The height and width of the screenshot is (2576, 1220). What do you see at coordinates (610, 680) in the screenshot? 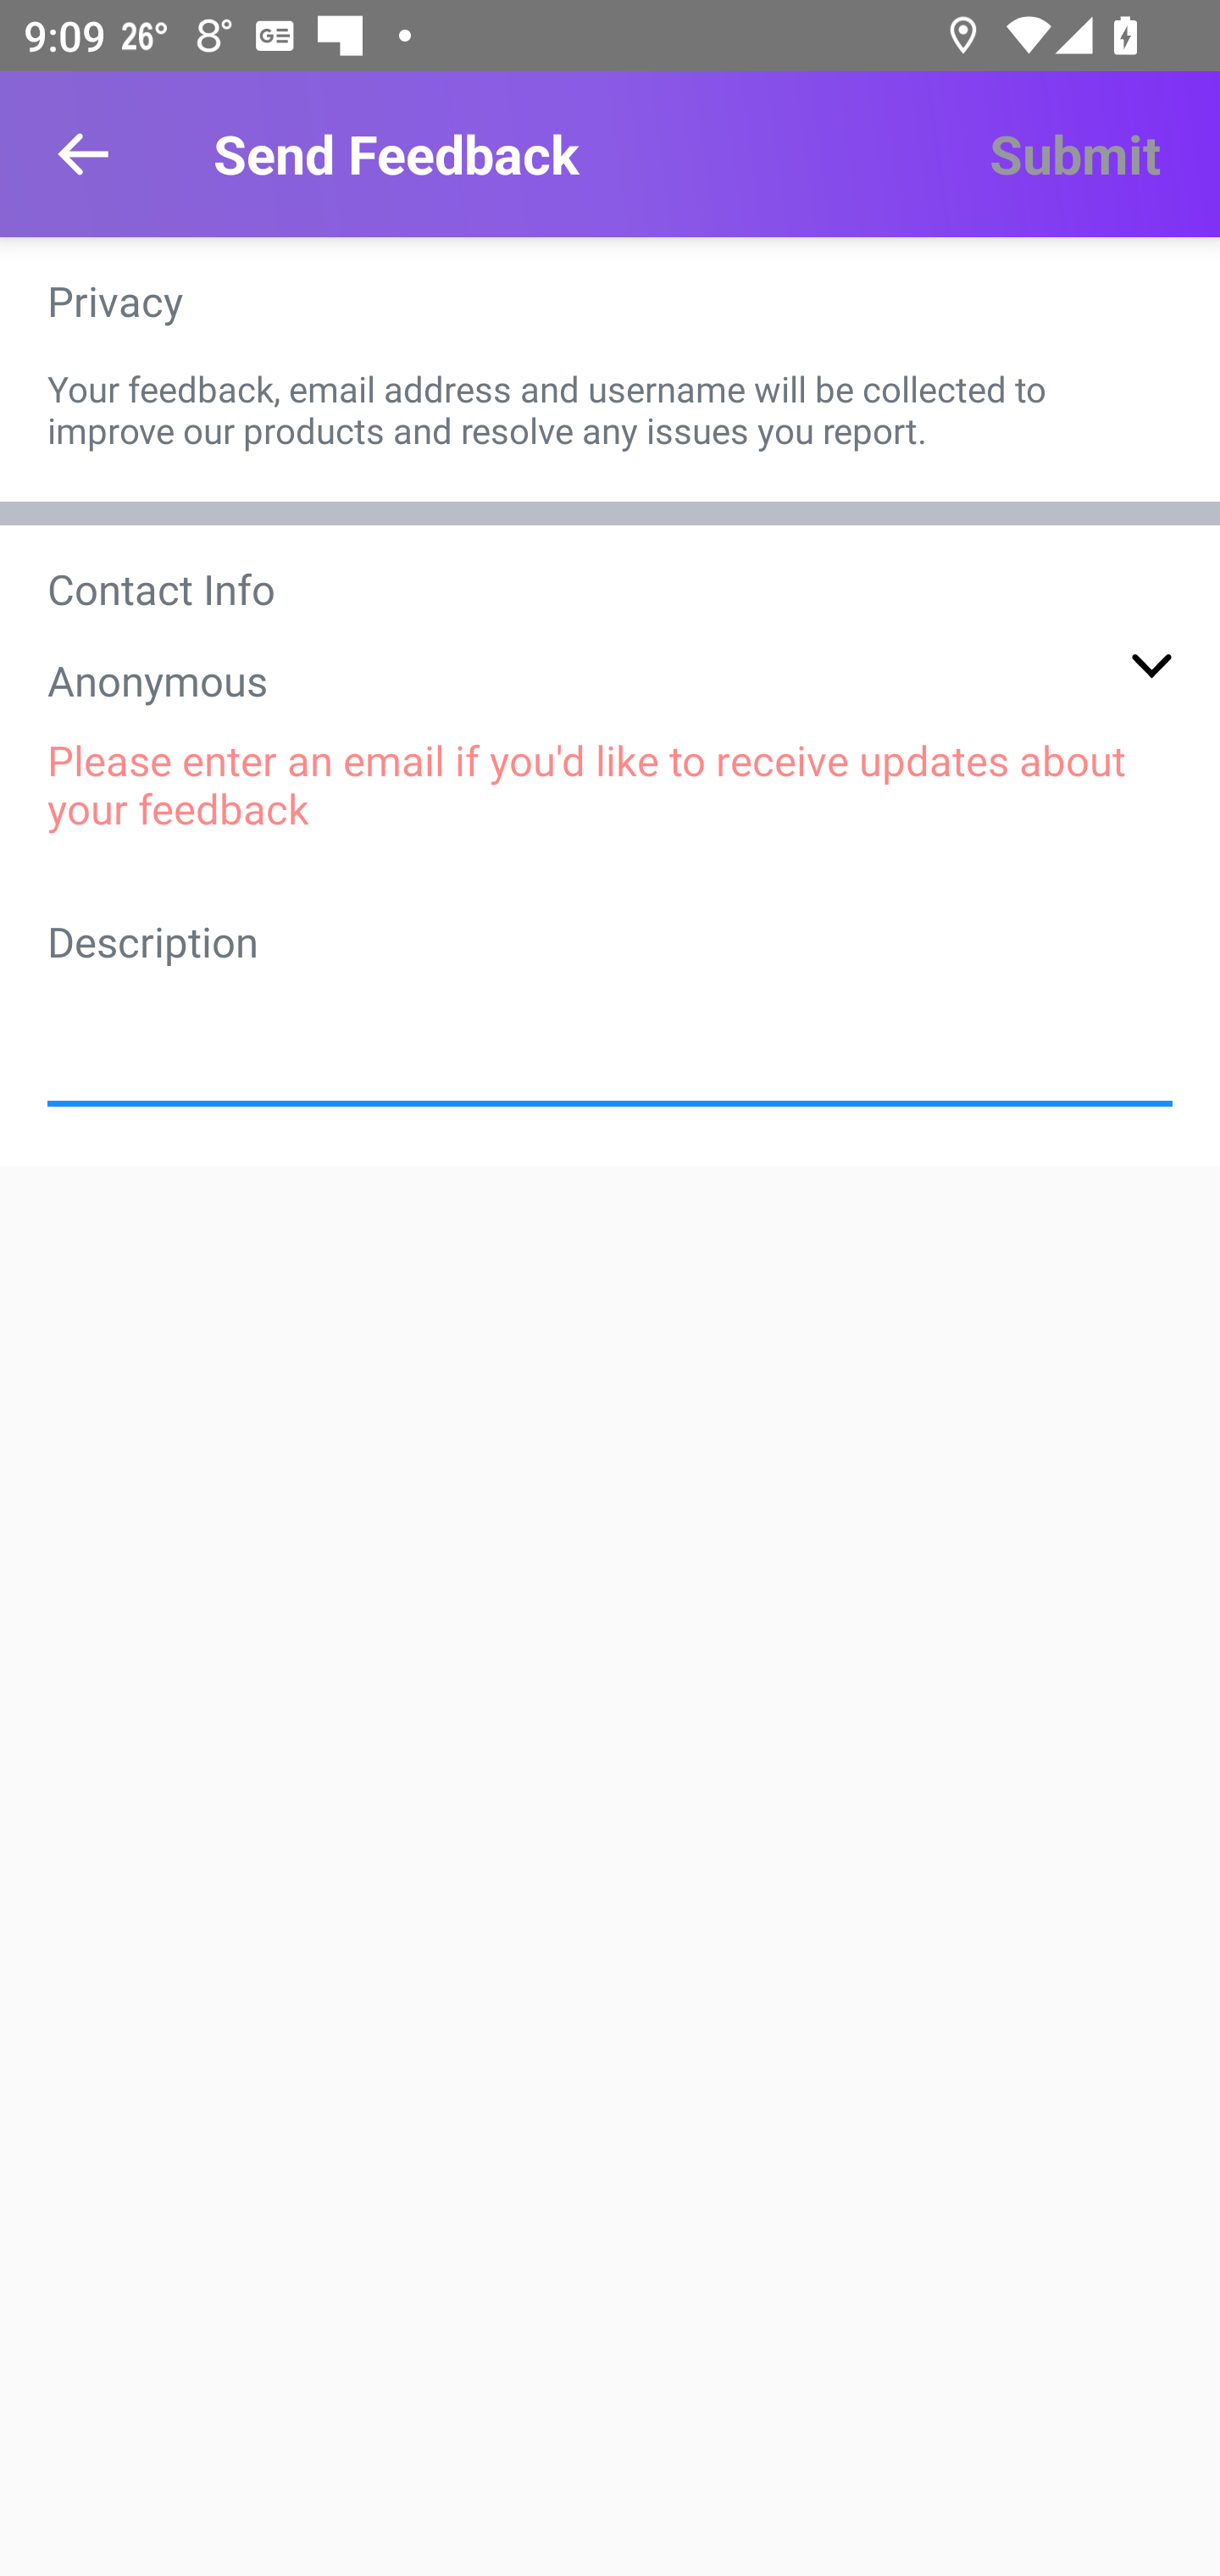
I see `Anonymous` at bounding box center [610, 680].